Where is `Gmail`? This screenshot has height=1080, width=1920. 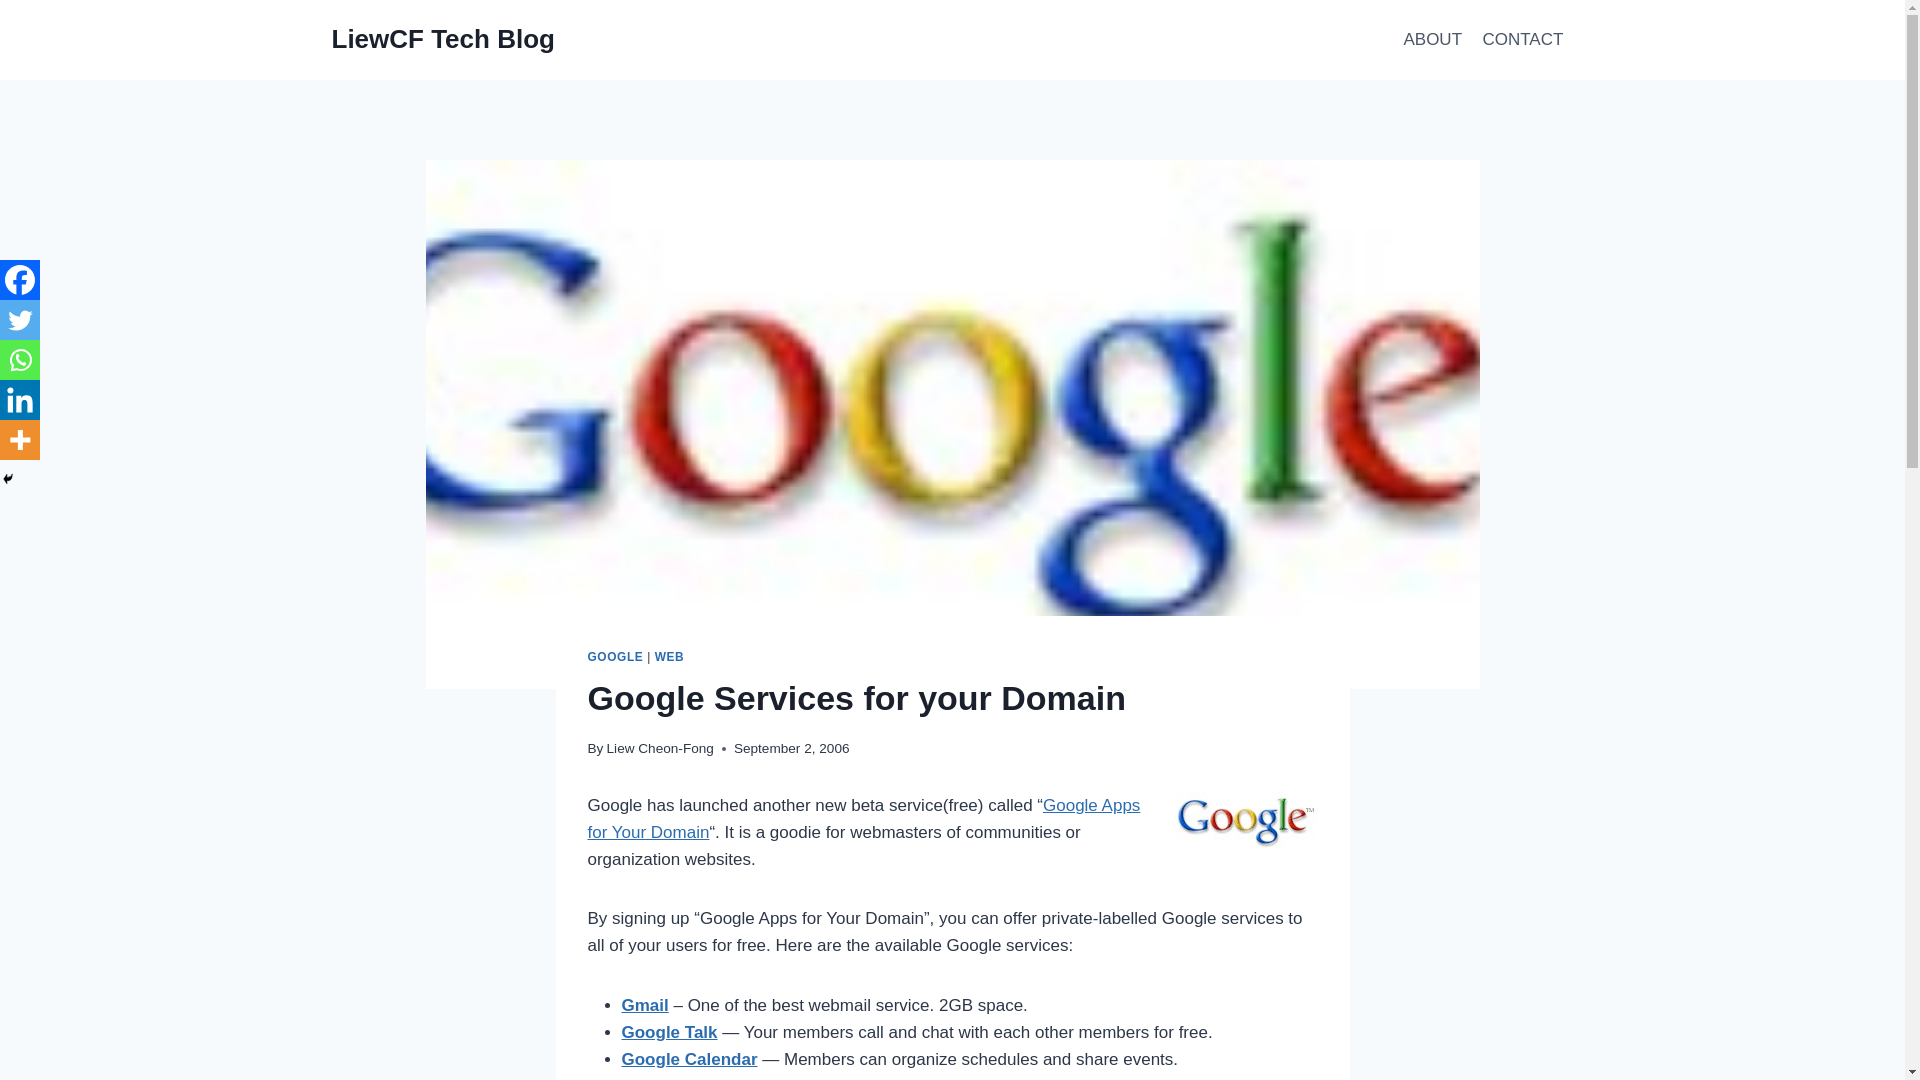
Gmail is located at coordinates (645, 1005).